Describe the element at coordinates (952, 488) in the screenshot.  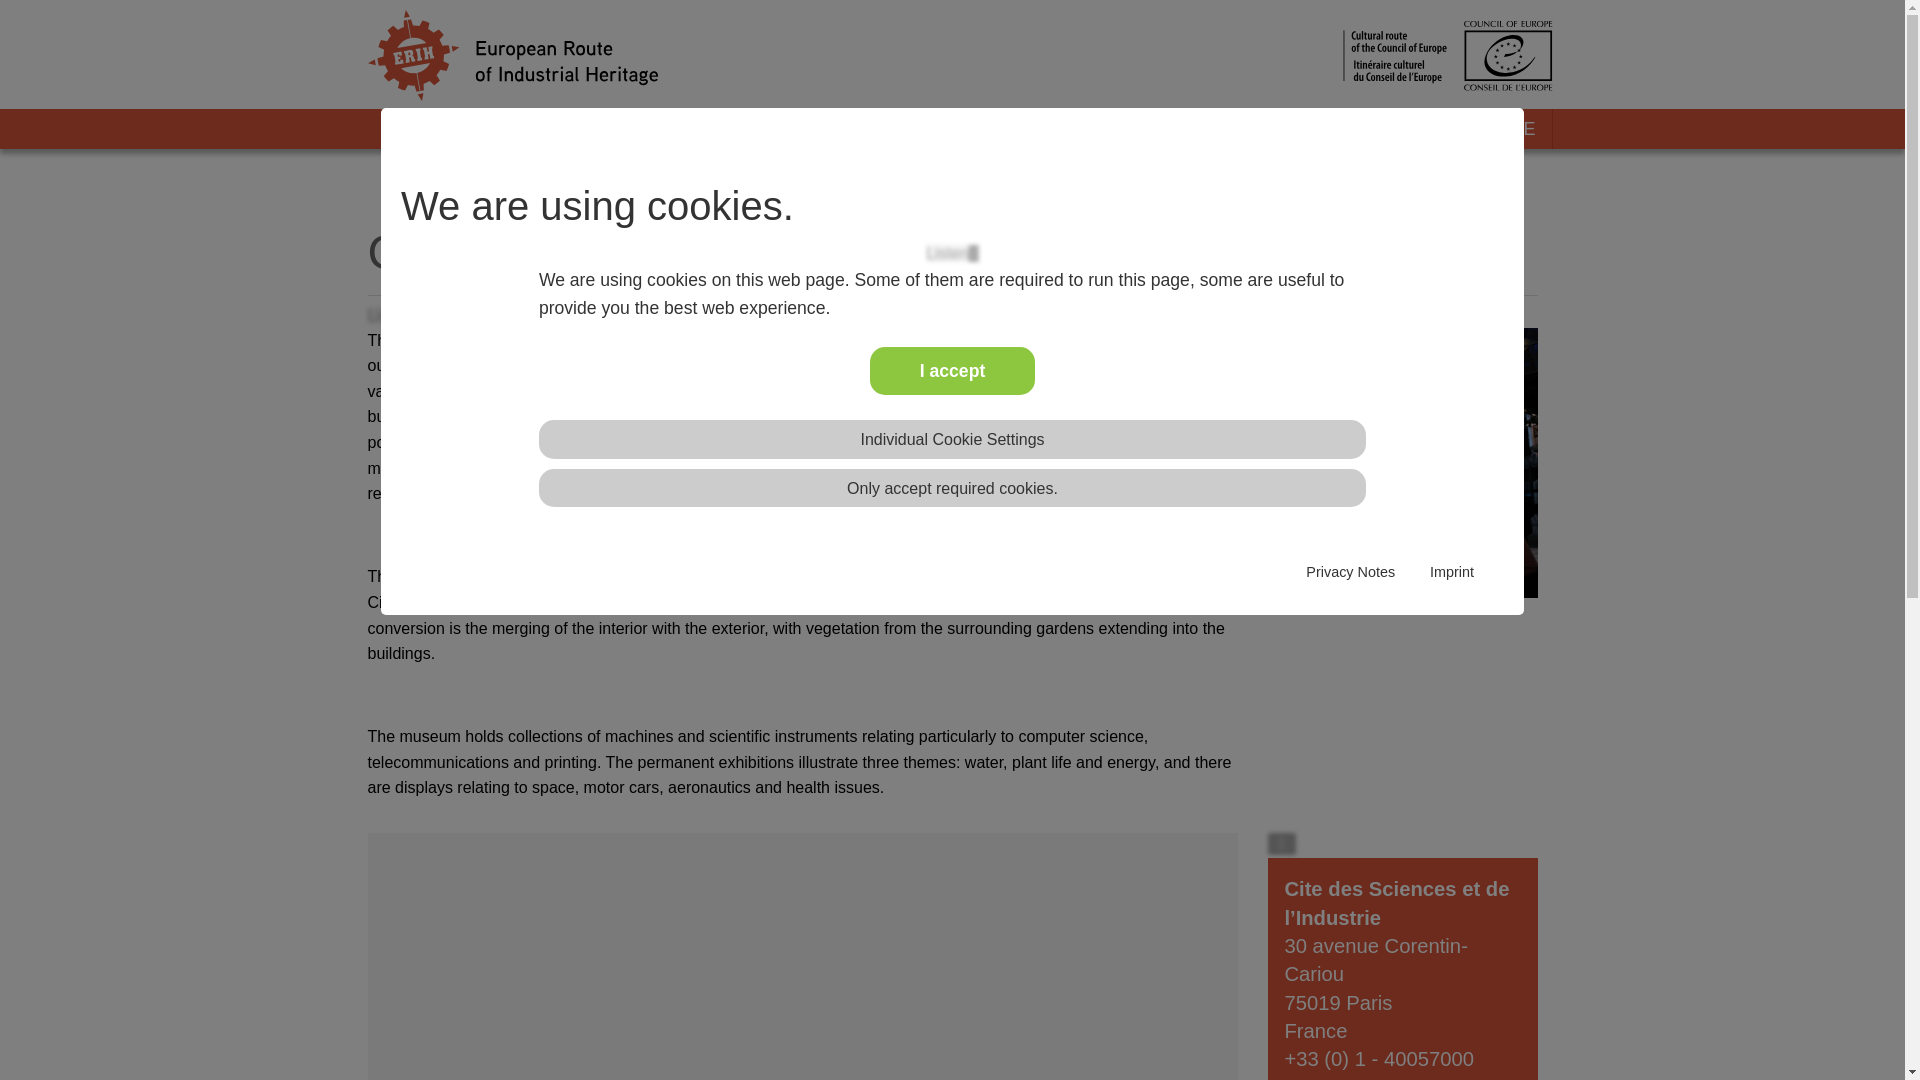
I see `Only accept required cookies.` at that location.